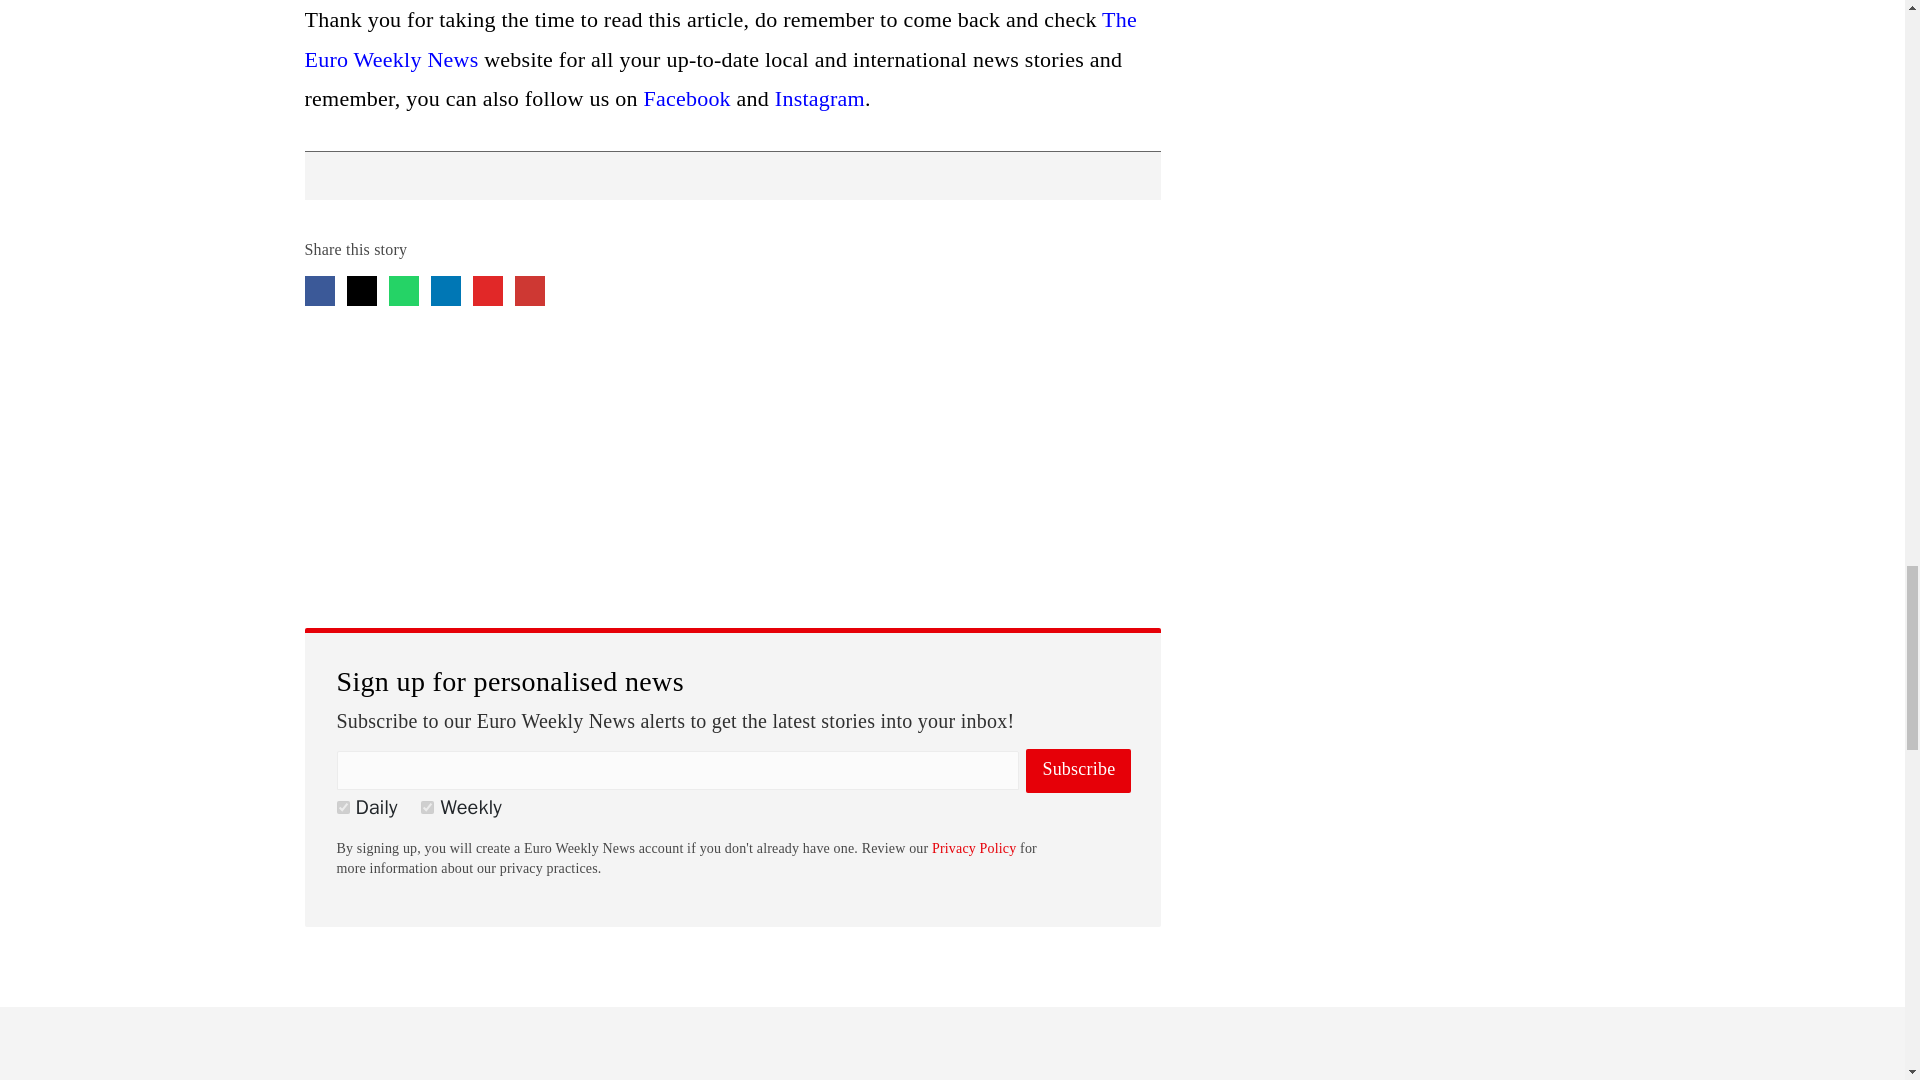 This screenshot has height=1080, width=1920. I want to click on 7, so click(426, 808).